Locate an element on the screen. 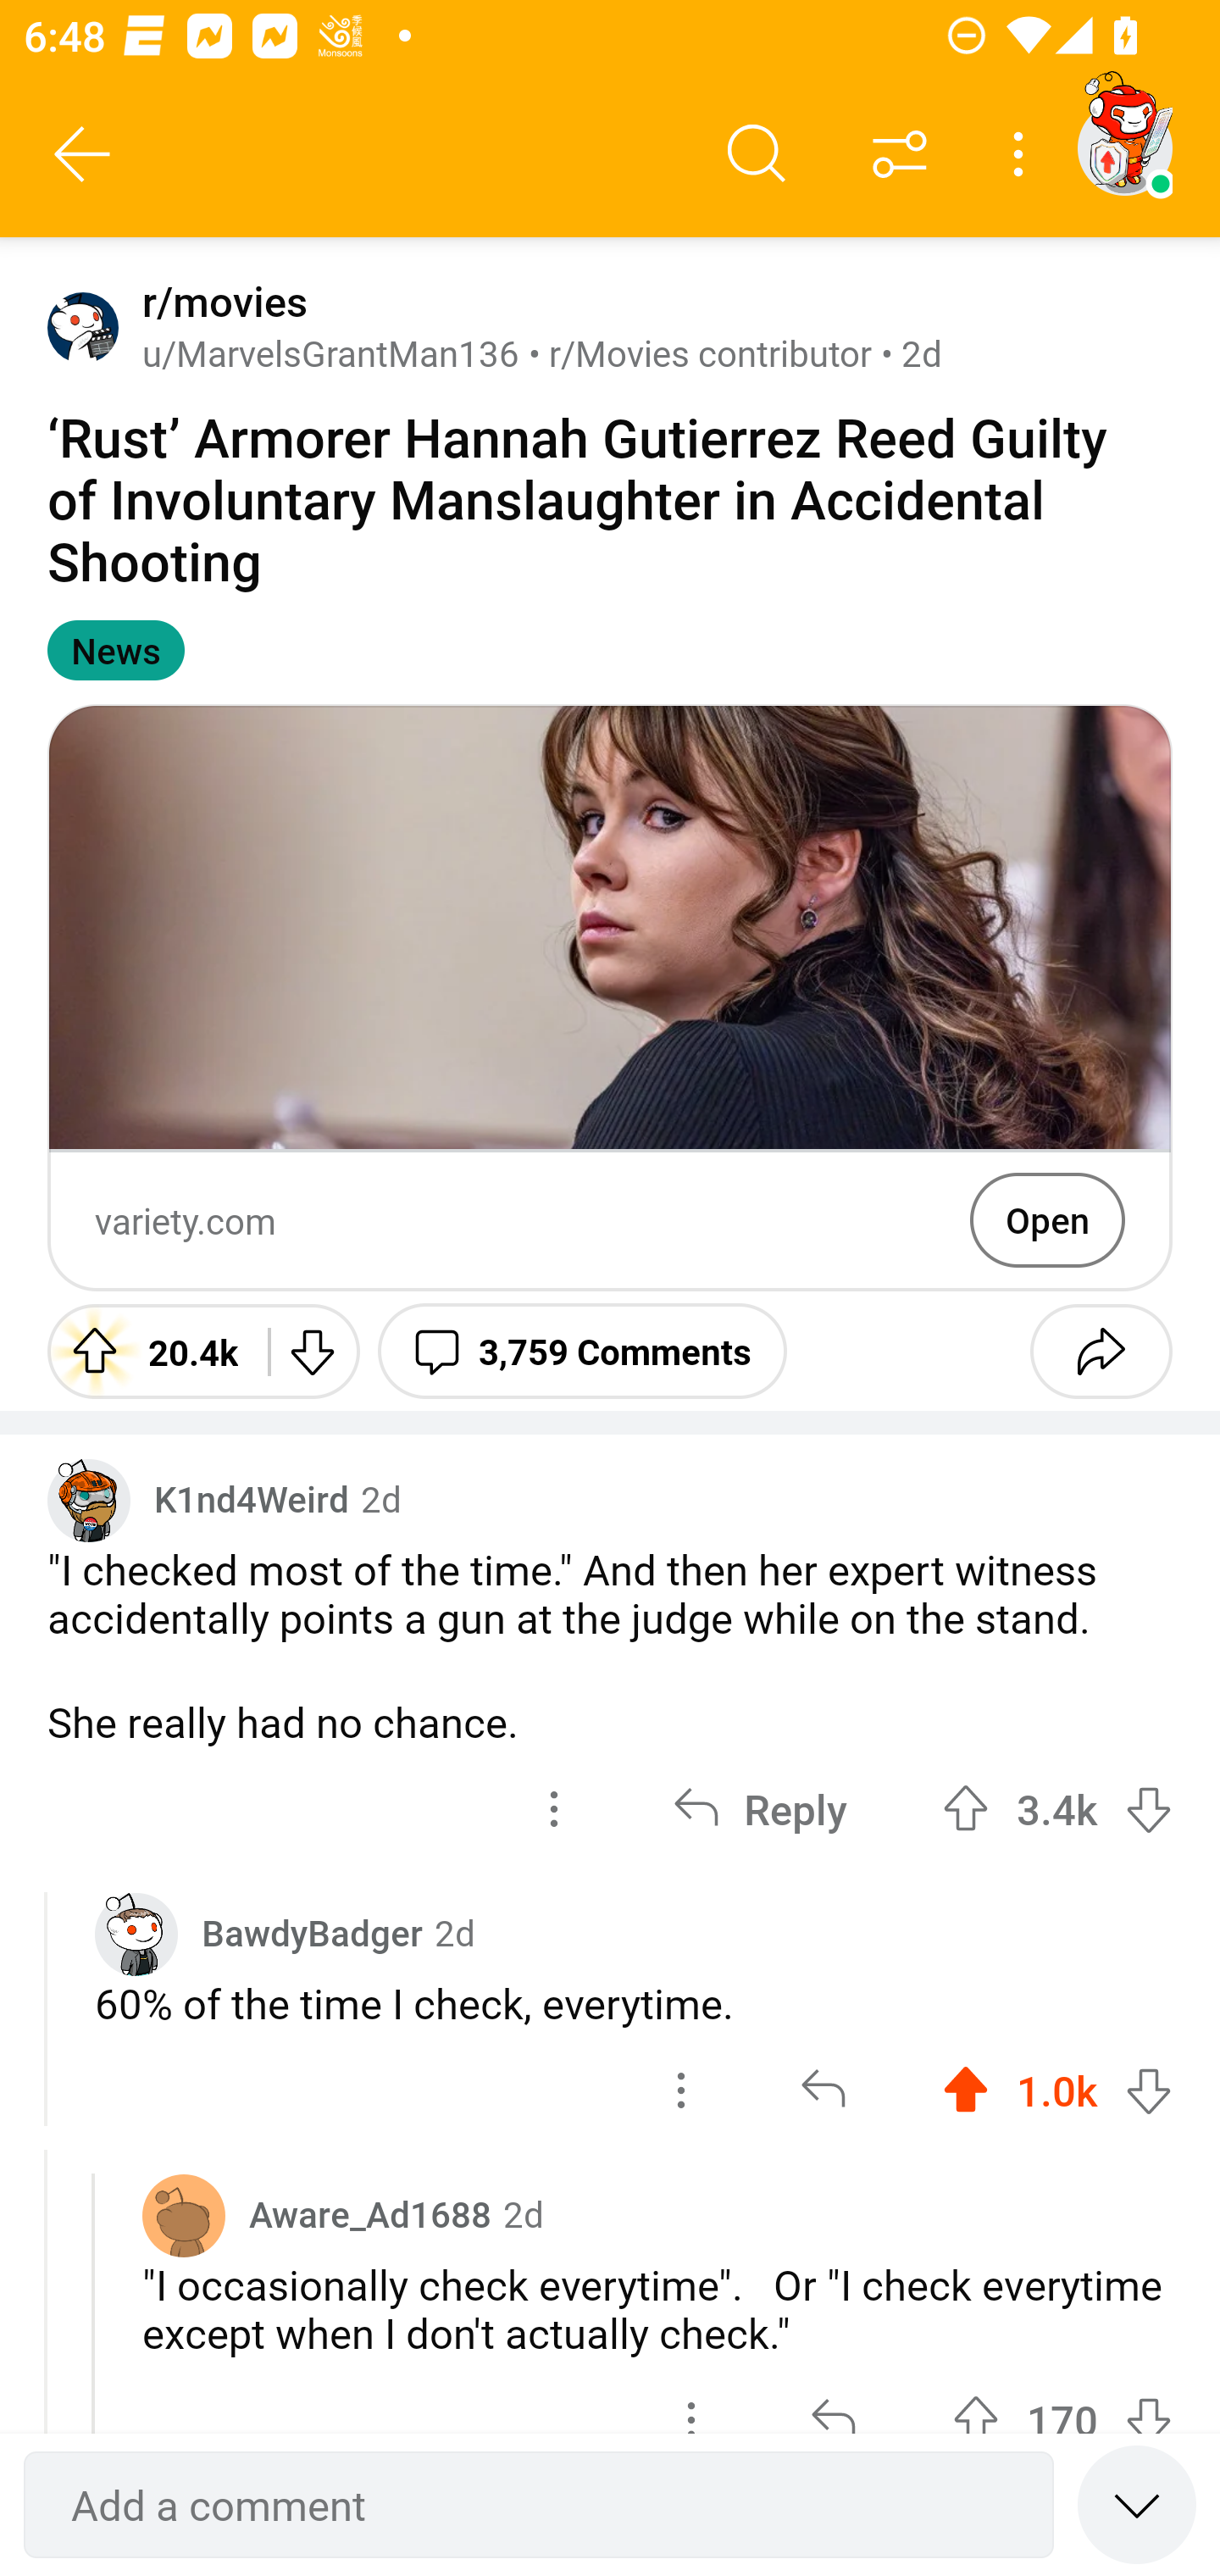 The height and width of the screenshot is (2576, 1220). 60% of the time I check, everytime. is located at coordinates (634, 2002).